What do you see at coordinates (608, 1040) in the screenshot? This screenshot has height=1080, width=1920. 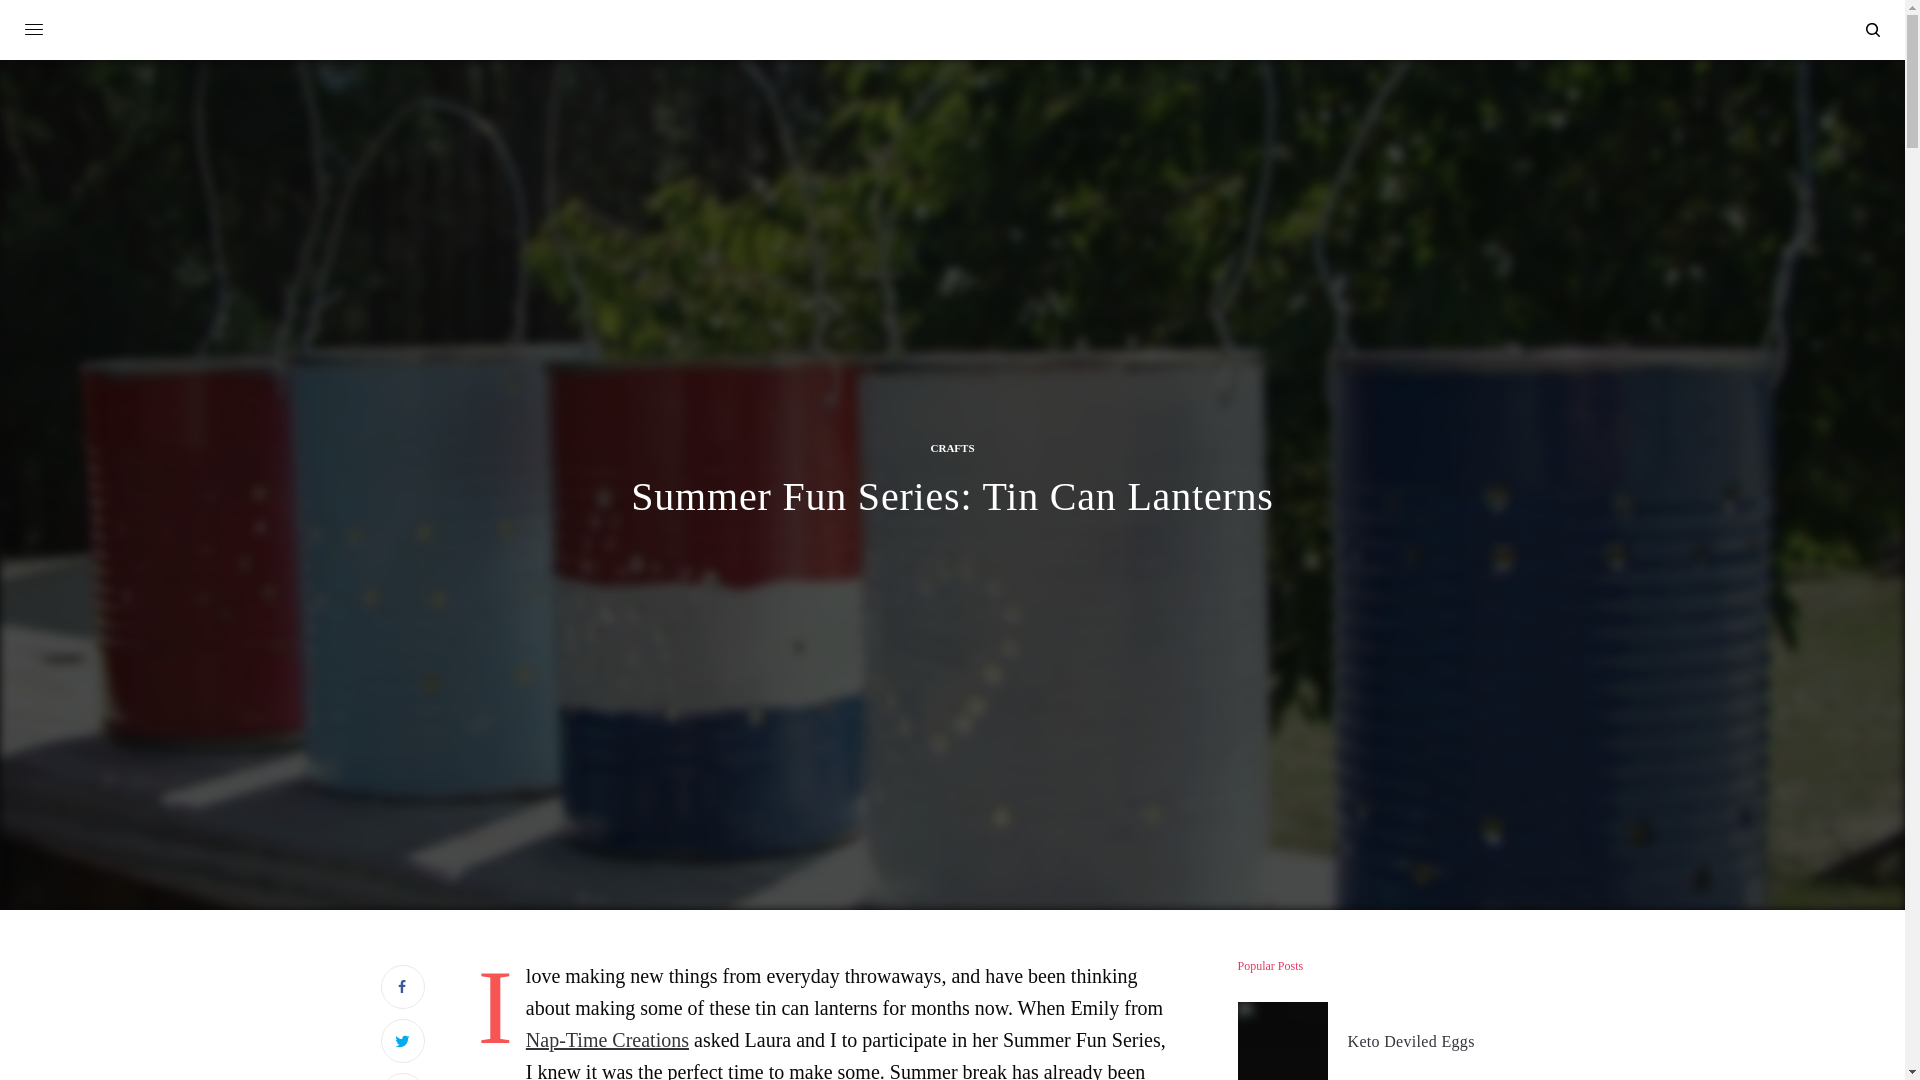 I see `Nap-Time Creations` at bounding box center [608, 1040].